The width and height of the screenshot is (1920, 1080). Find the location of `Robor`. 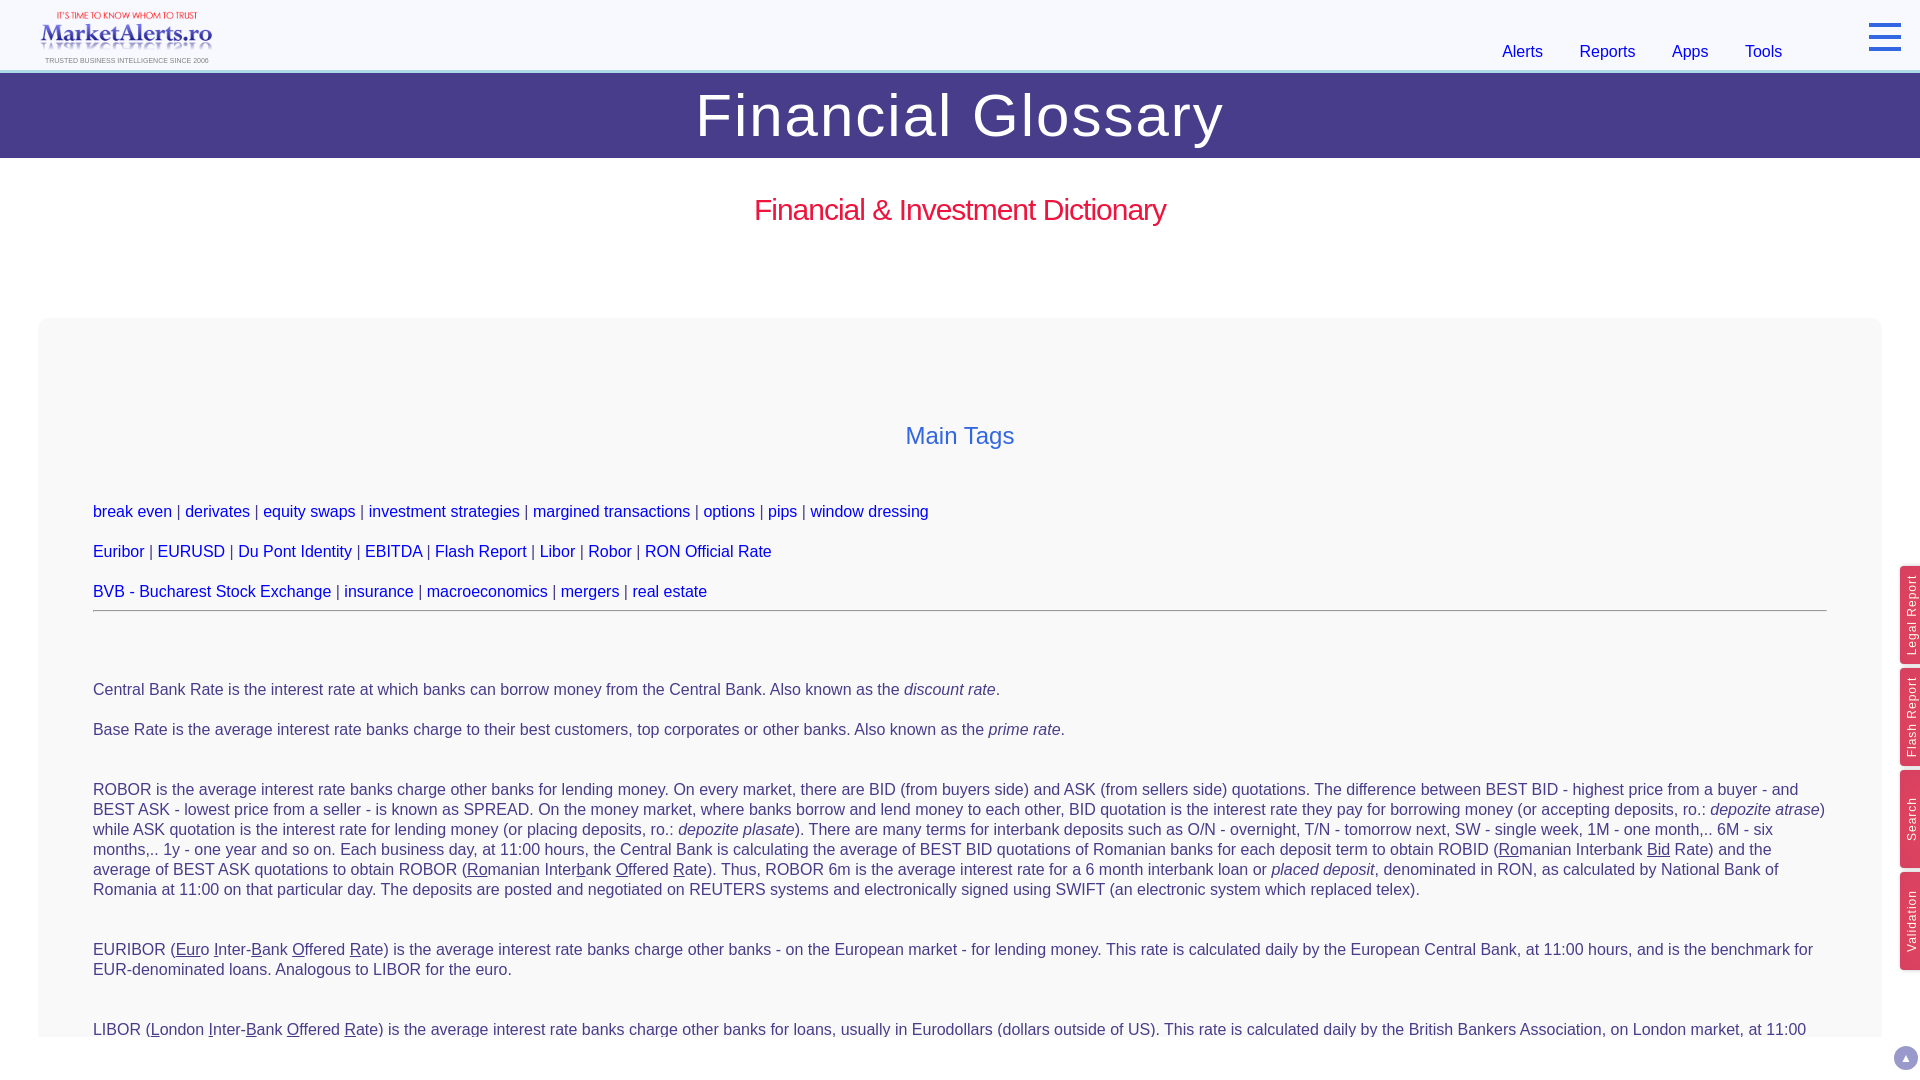

Robor is located at coordinates (609, 552).